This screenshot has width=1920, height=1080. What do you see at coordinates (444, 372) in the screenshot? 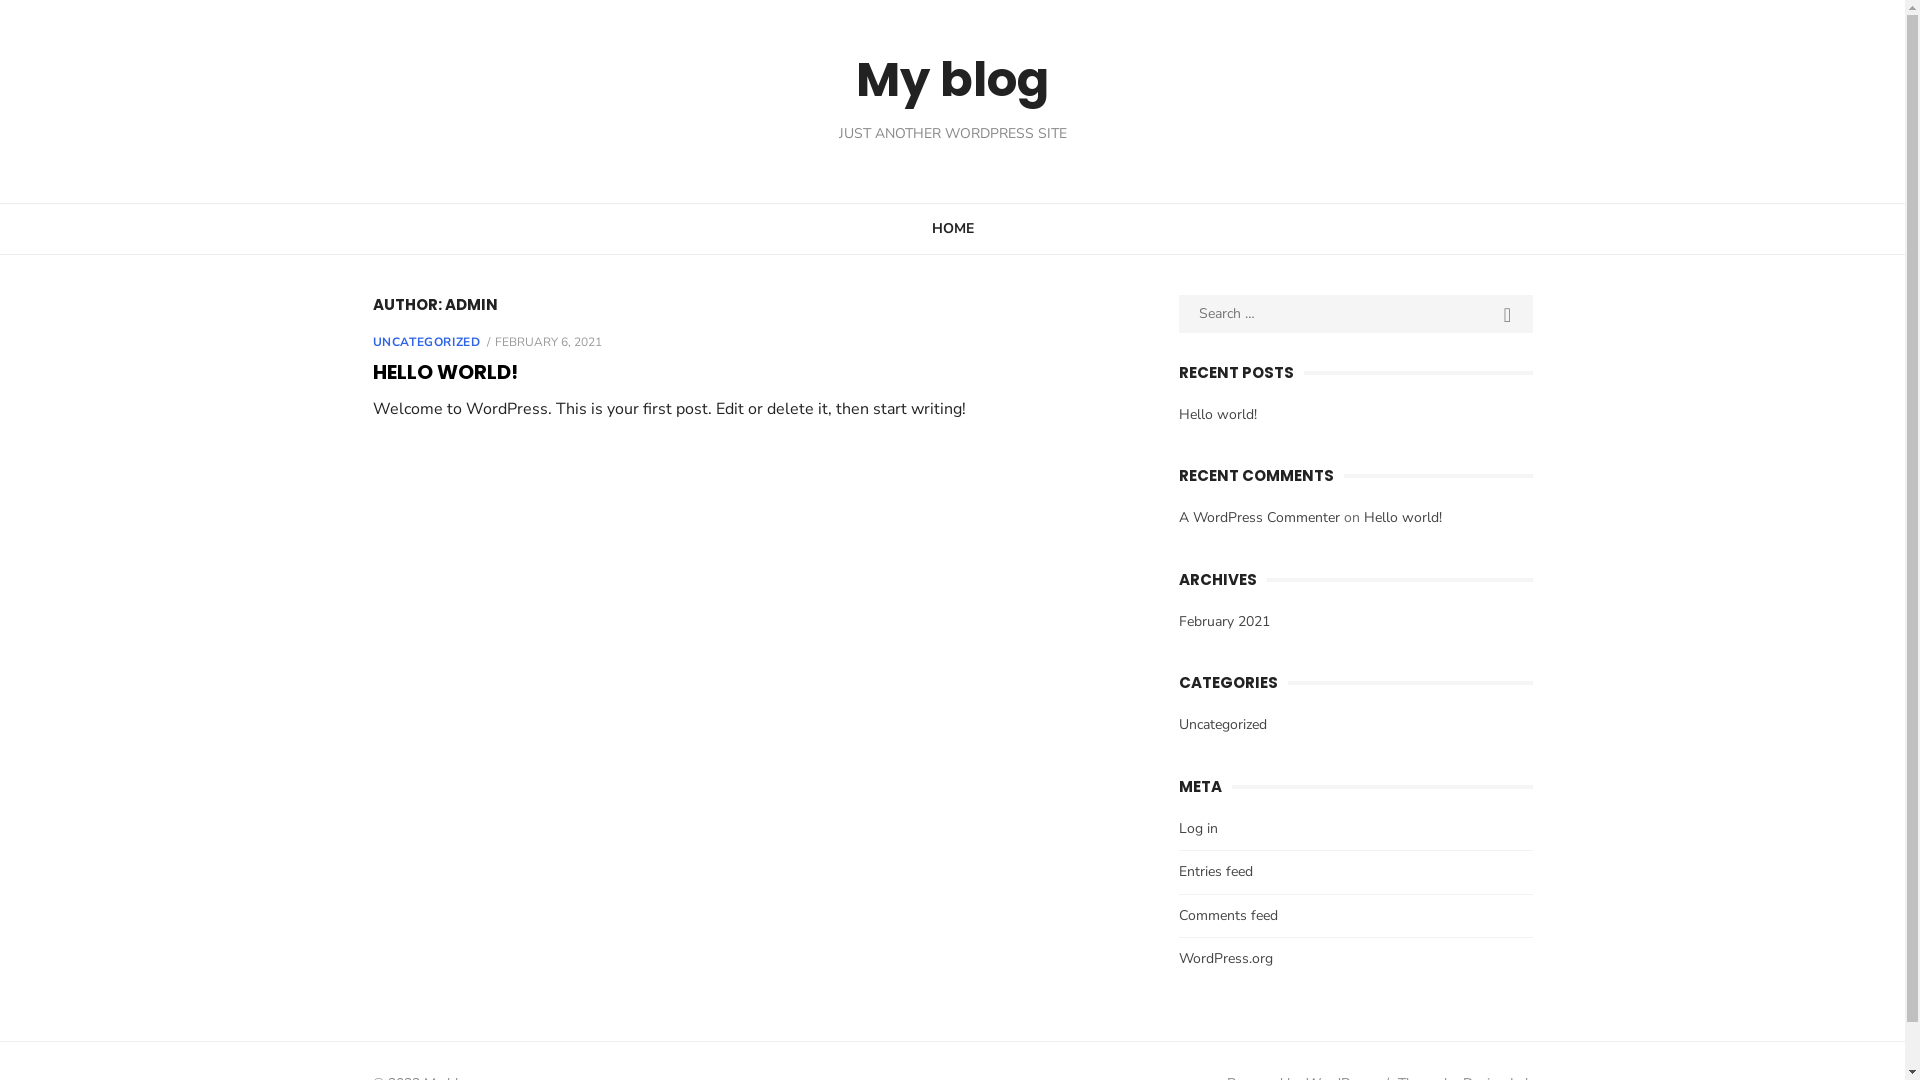
I see `HELLO WORLD!` at bounding box center [444, 372].